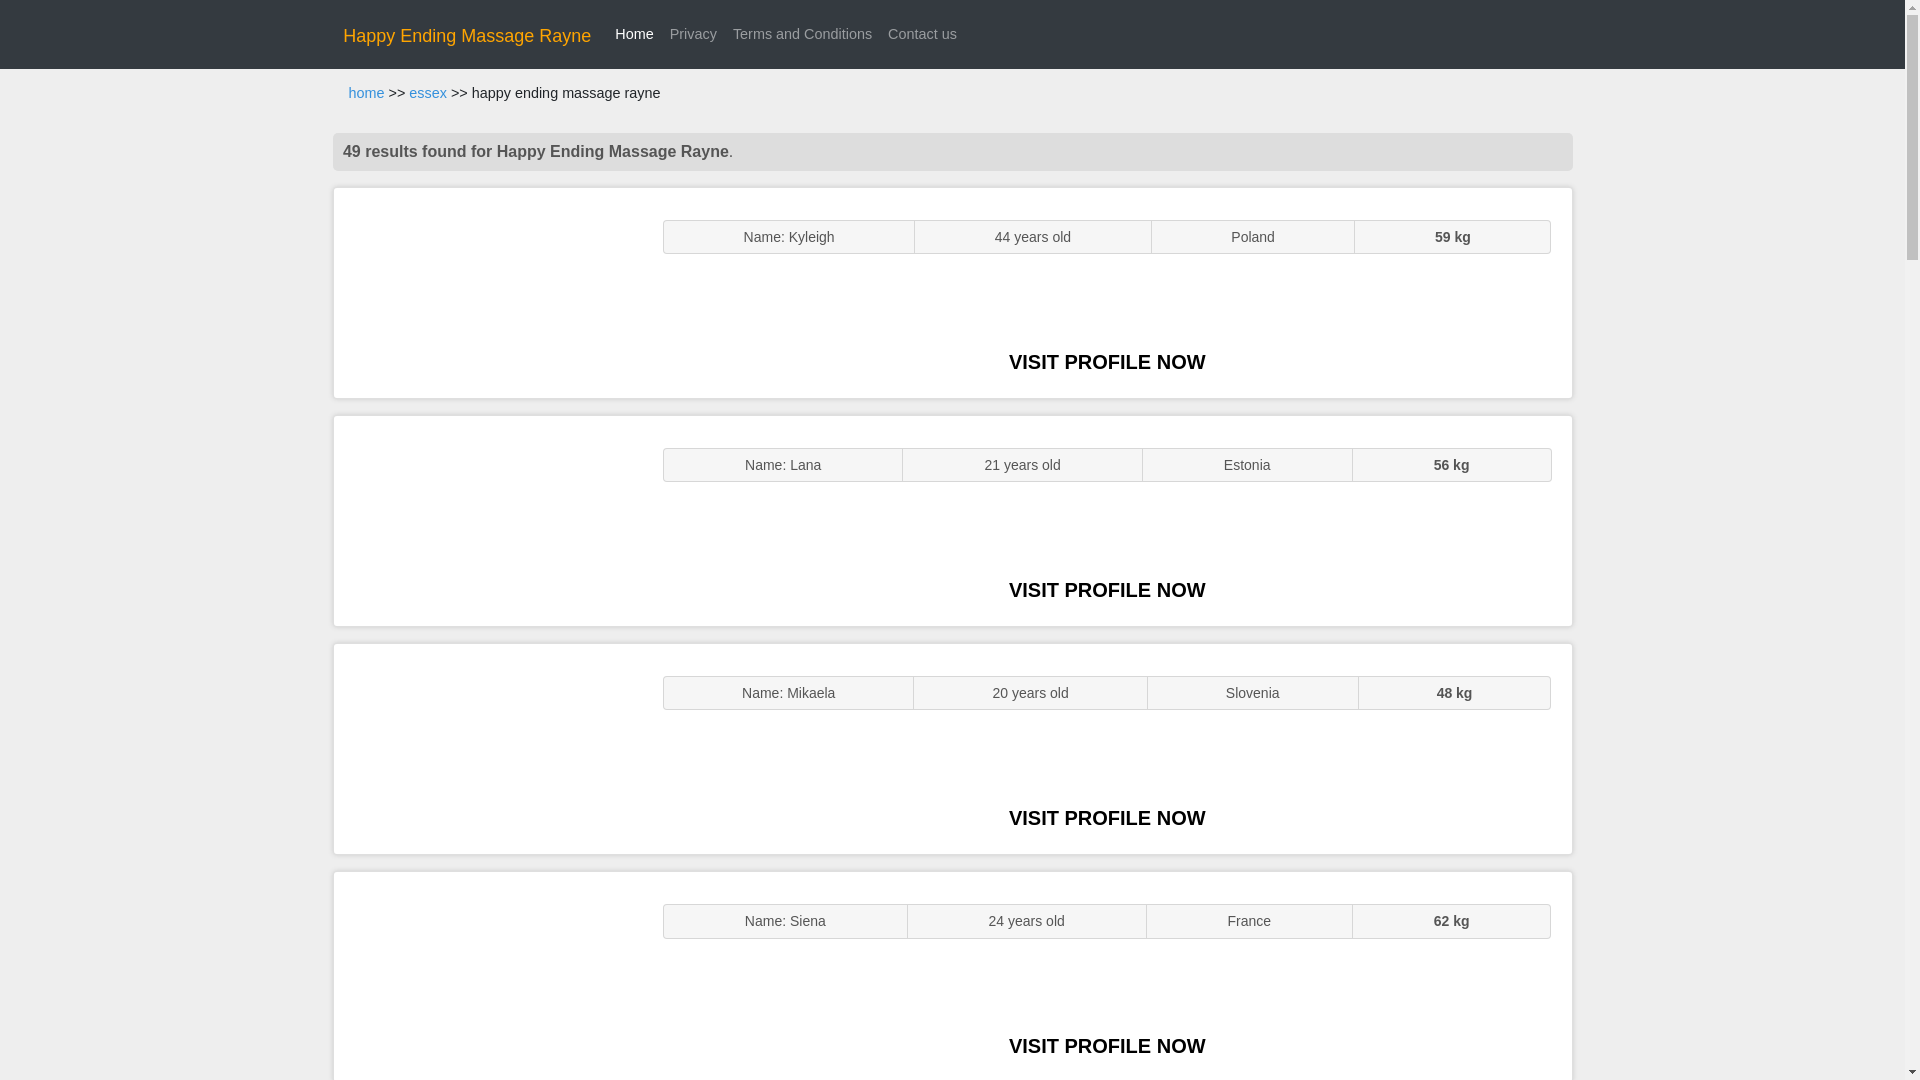 The image size is (1920, 1080). Describe the element at coordinates (488, 748) in the screenshot. I see `Sexy` at that location.